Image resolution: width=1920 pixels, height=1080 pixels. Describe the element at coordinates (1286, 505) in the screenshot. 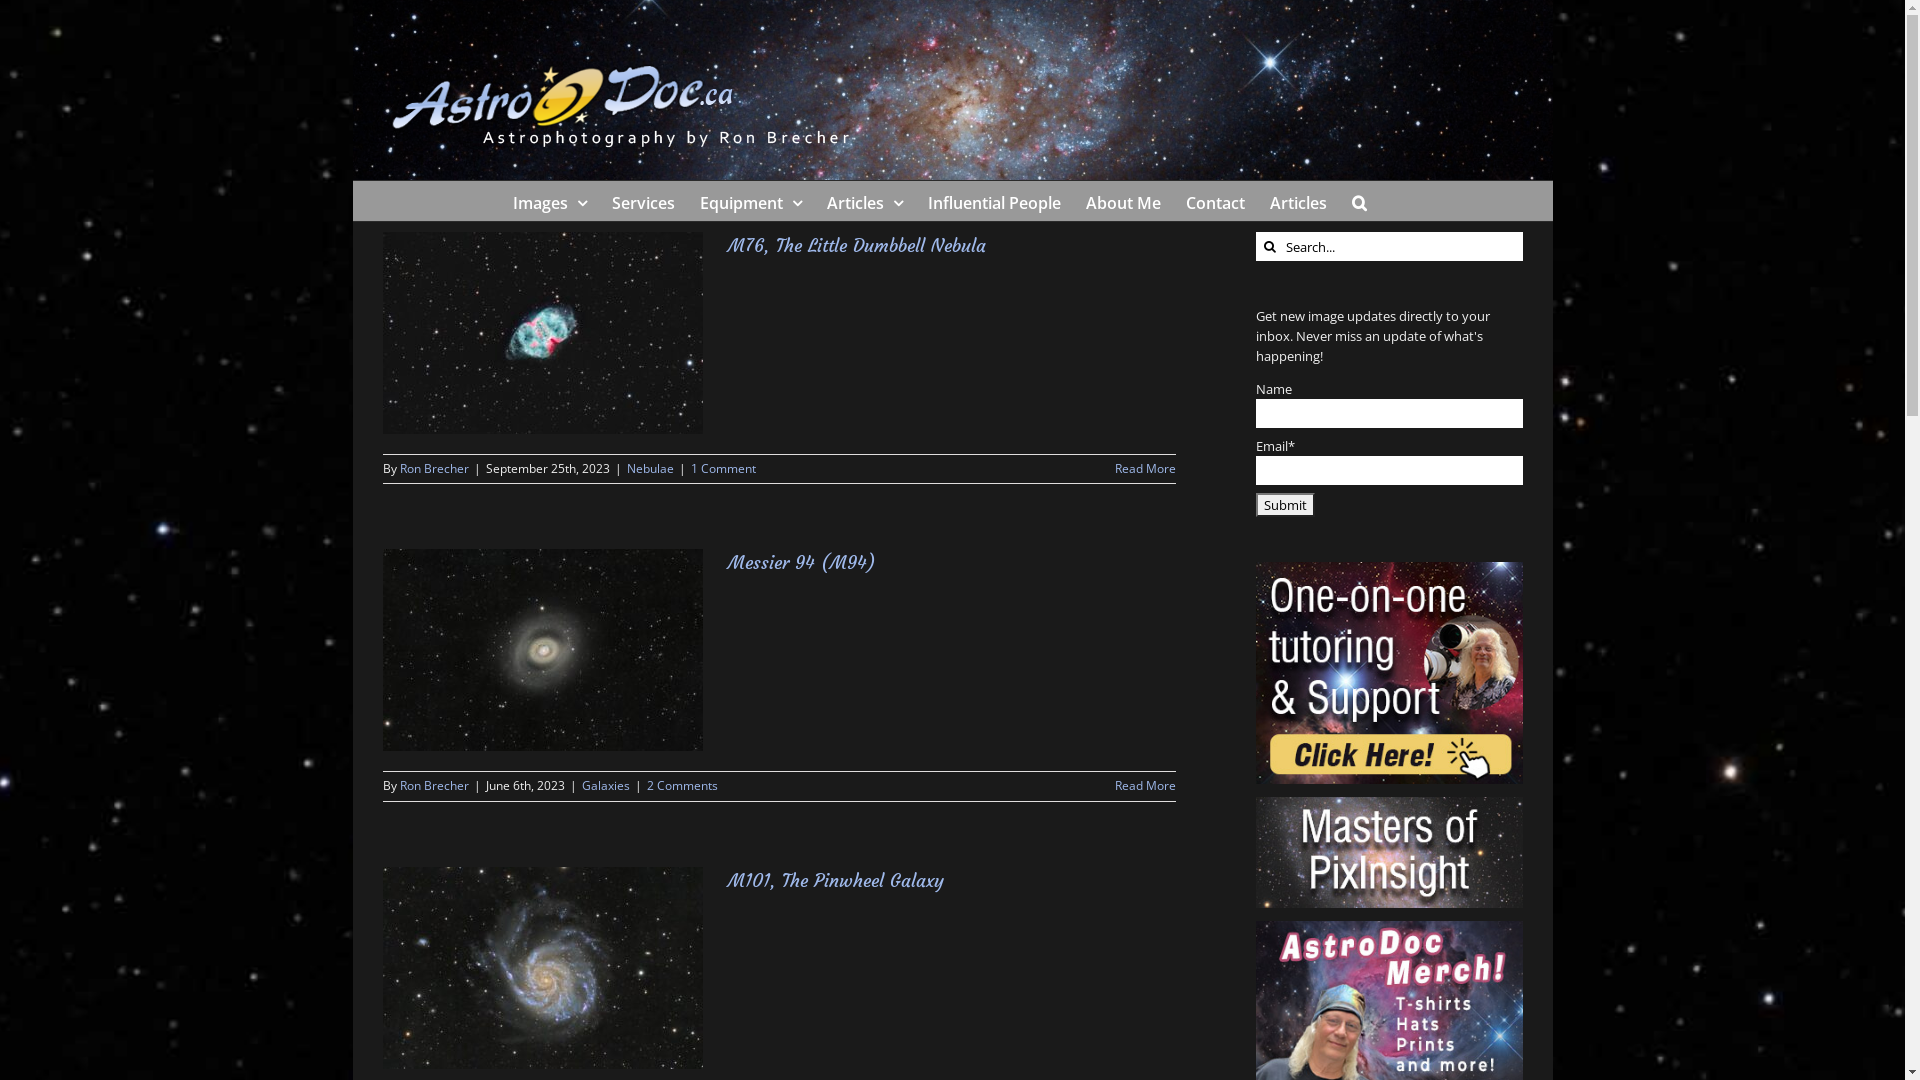

I see `Submit` at that location.